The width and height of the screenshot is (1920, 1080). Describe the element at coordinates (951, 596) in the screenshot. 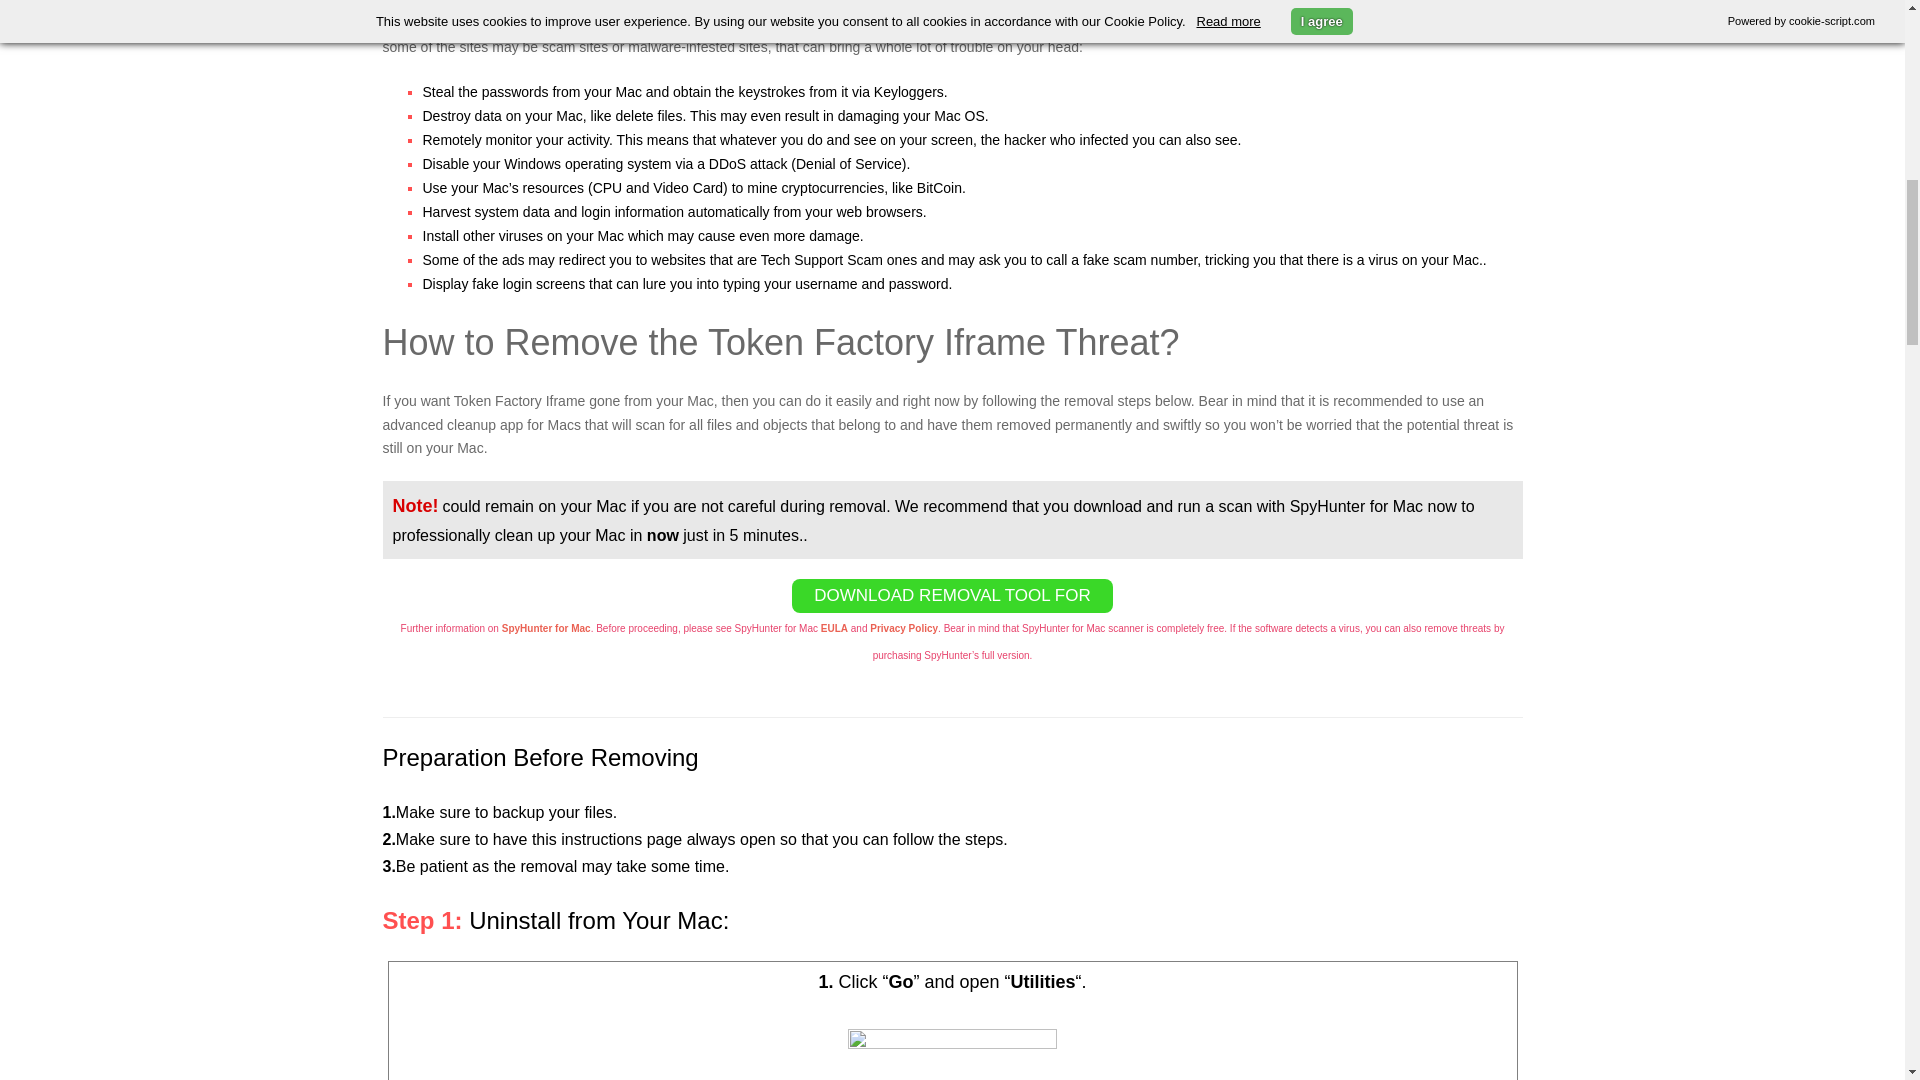

I see `DOWNLOAD REMOVAL TOOL FOR` at that location.